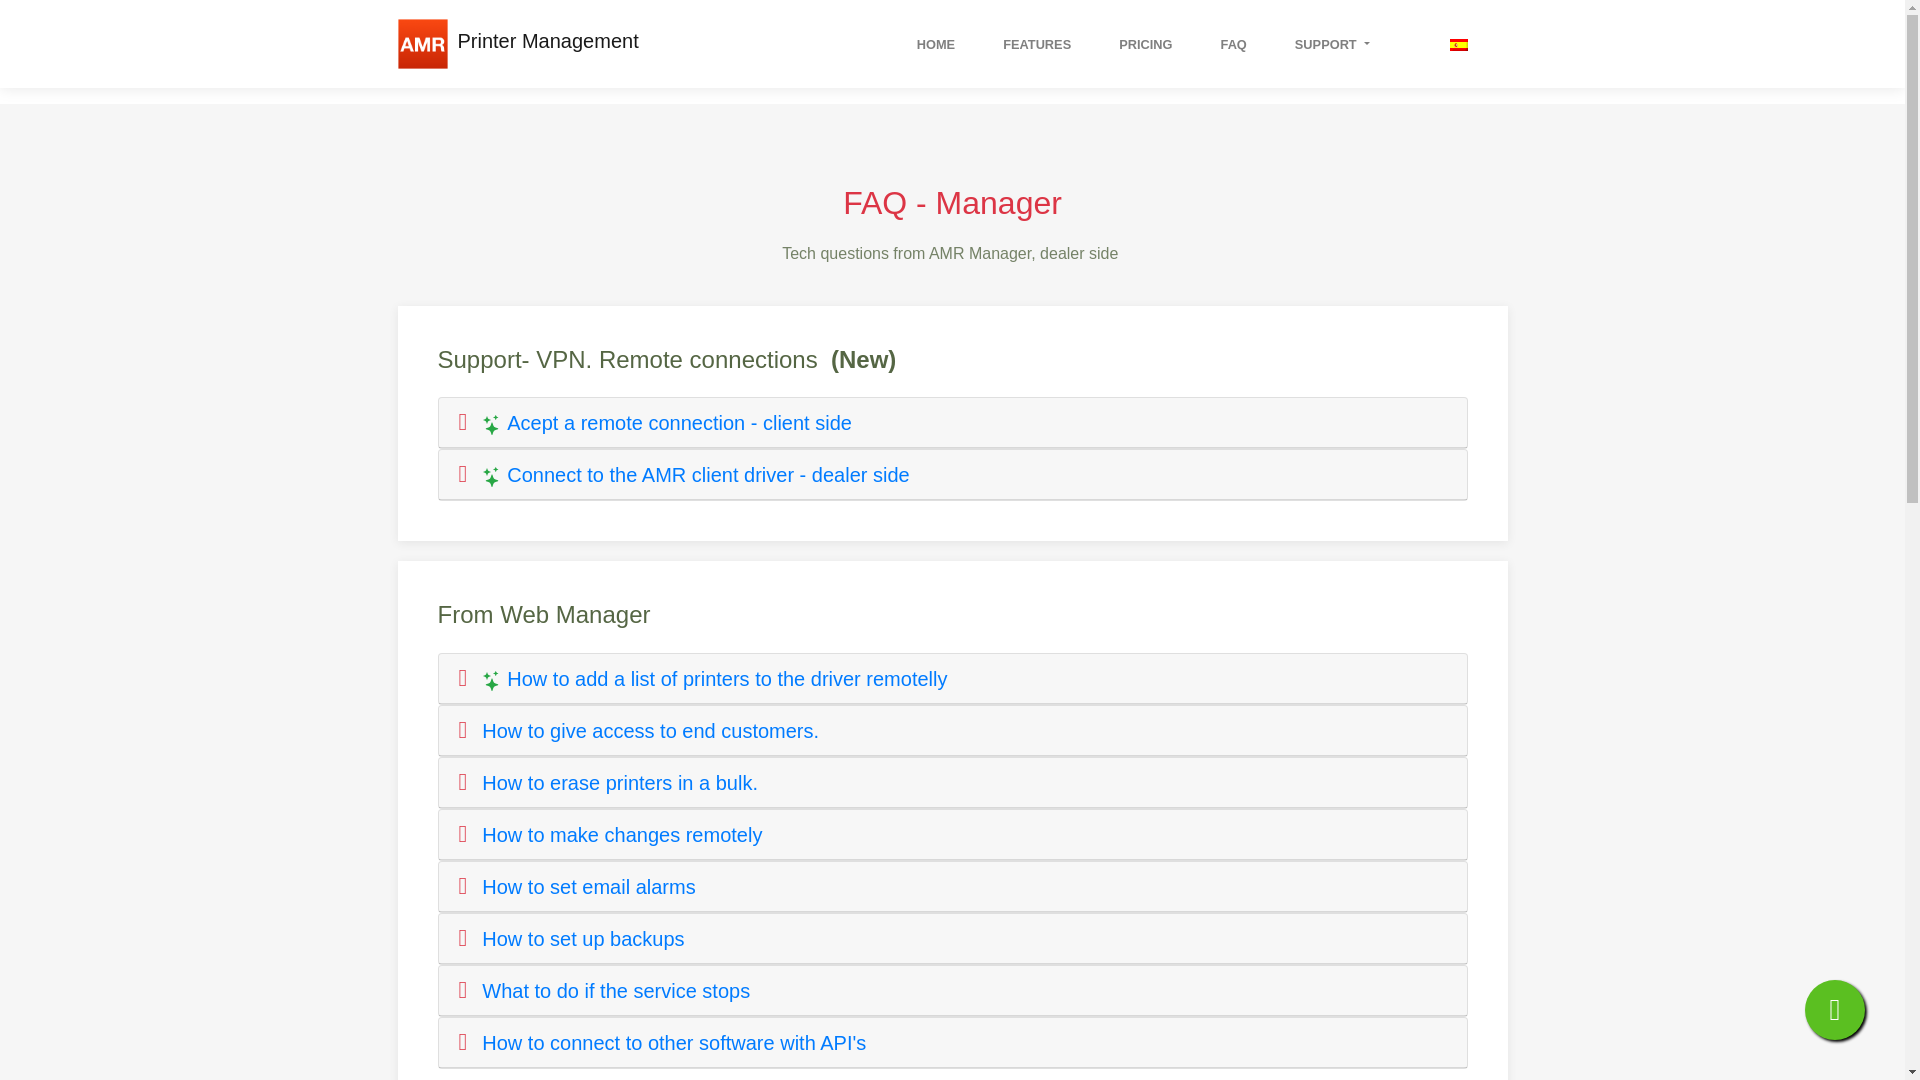  I want to click on How to make changes remotely, so click(622, 834).